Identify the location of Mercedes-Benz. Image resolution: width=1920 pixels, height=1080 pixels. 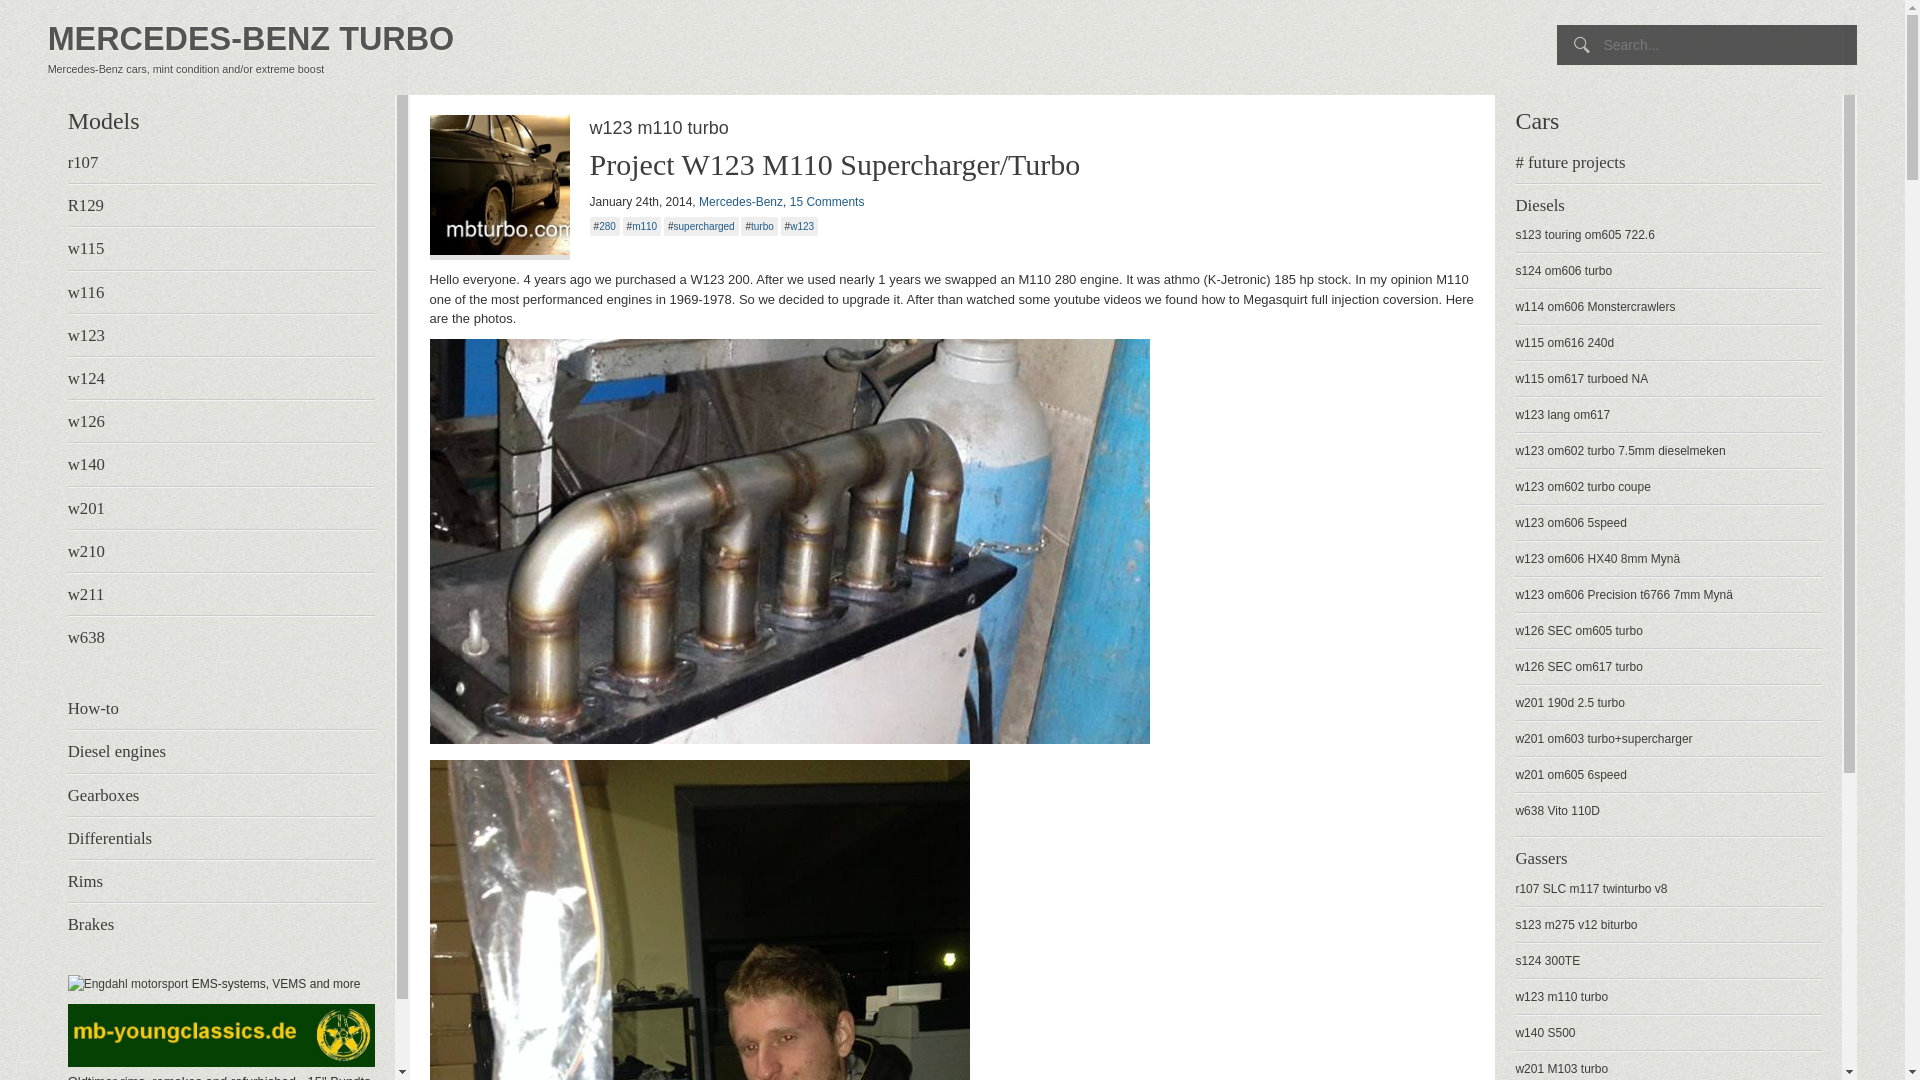
(740, 202).